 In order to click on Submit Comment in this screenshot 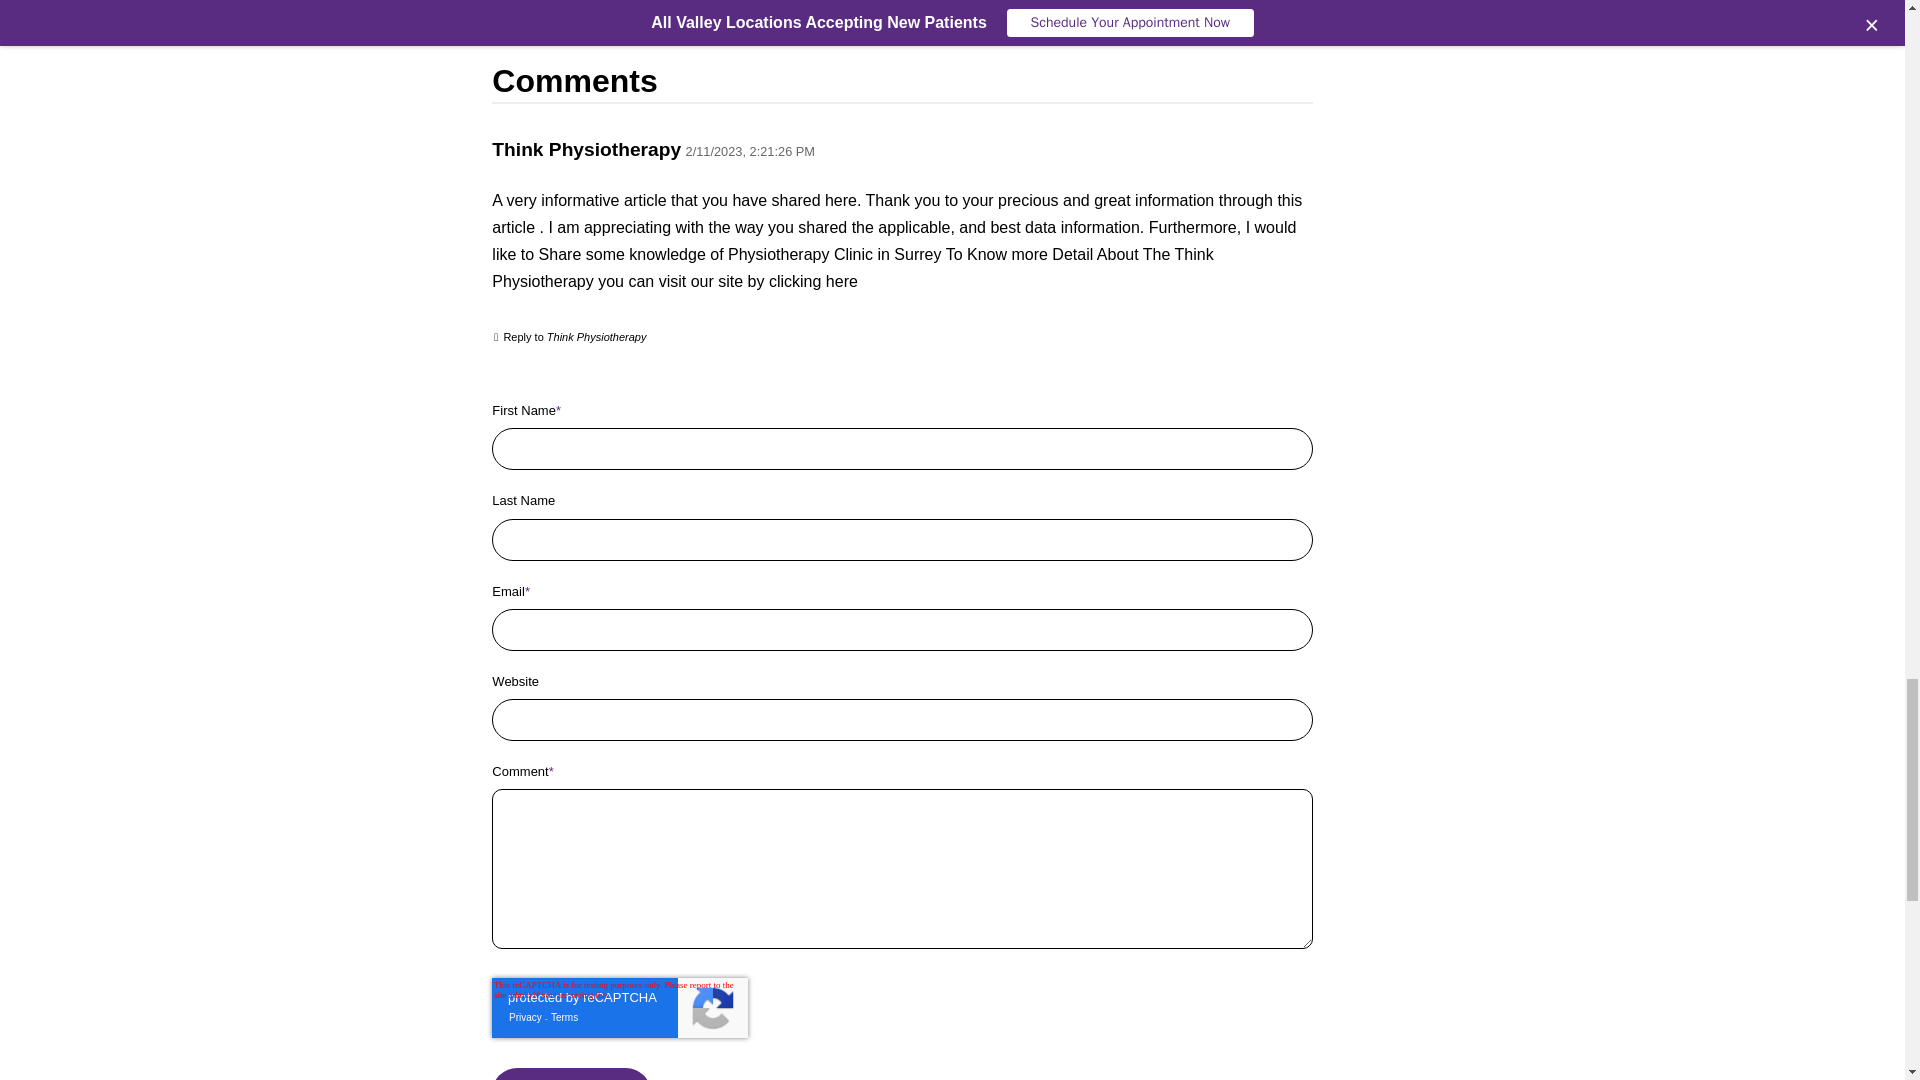, I will do `click(570, 1074)`.